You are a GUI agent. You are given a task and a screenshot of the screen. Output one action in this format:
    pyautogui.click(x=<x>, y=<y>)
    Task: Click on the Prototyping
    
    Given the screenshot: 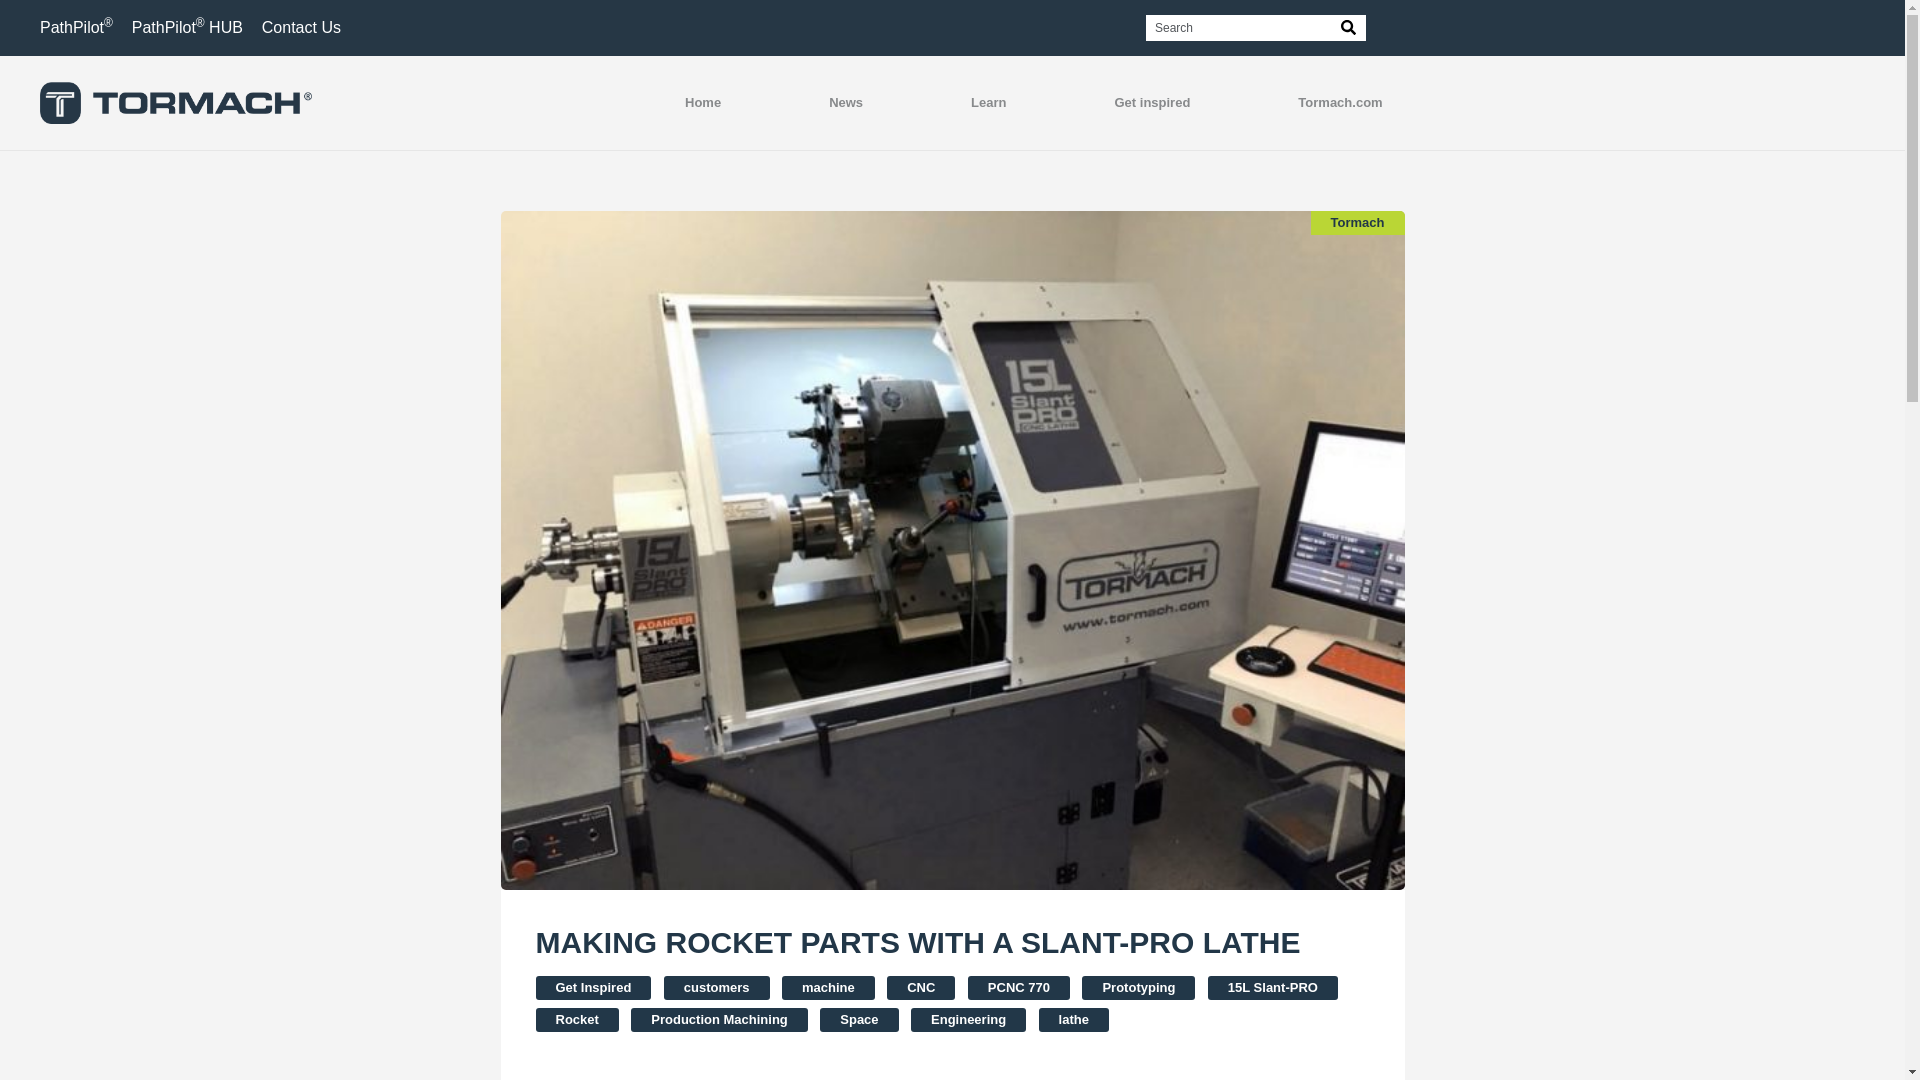 What is the action you would take?
    pyautogui.click(x=1138, y=988)
    